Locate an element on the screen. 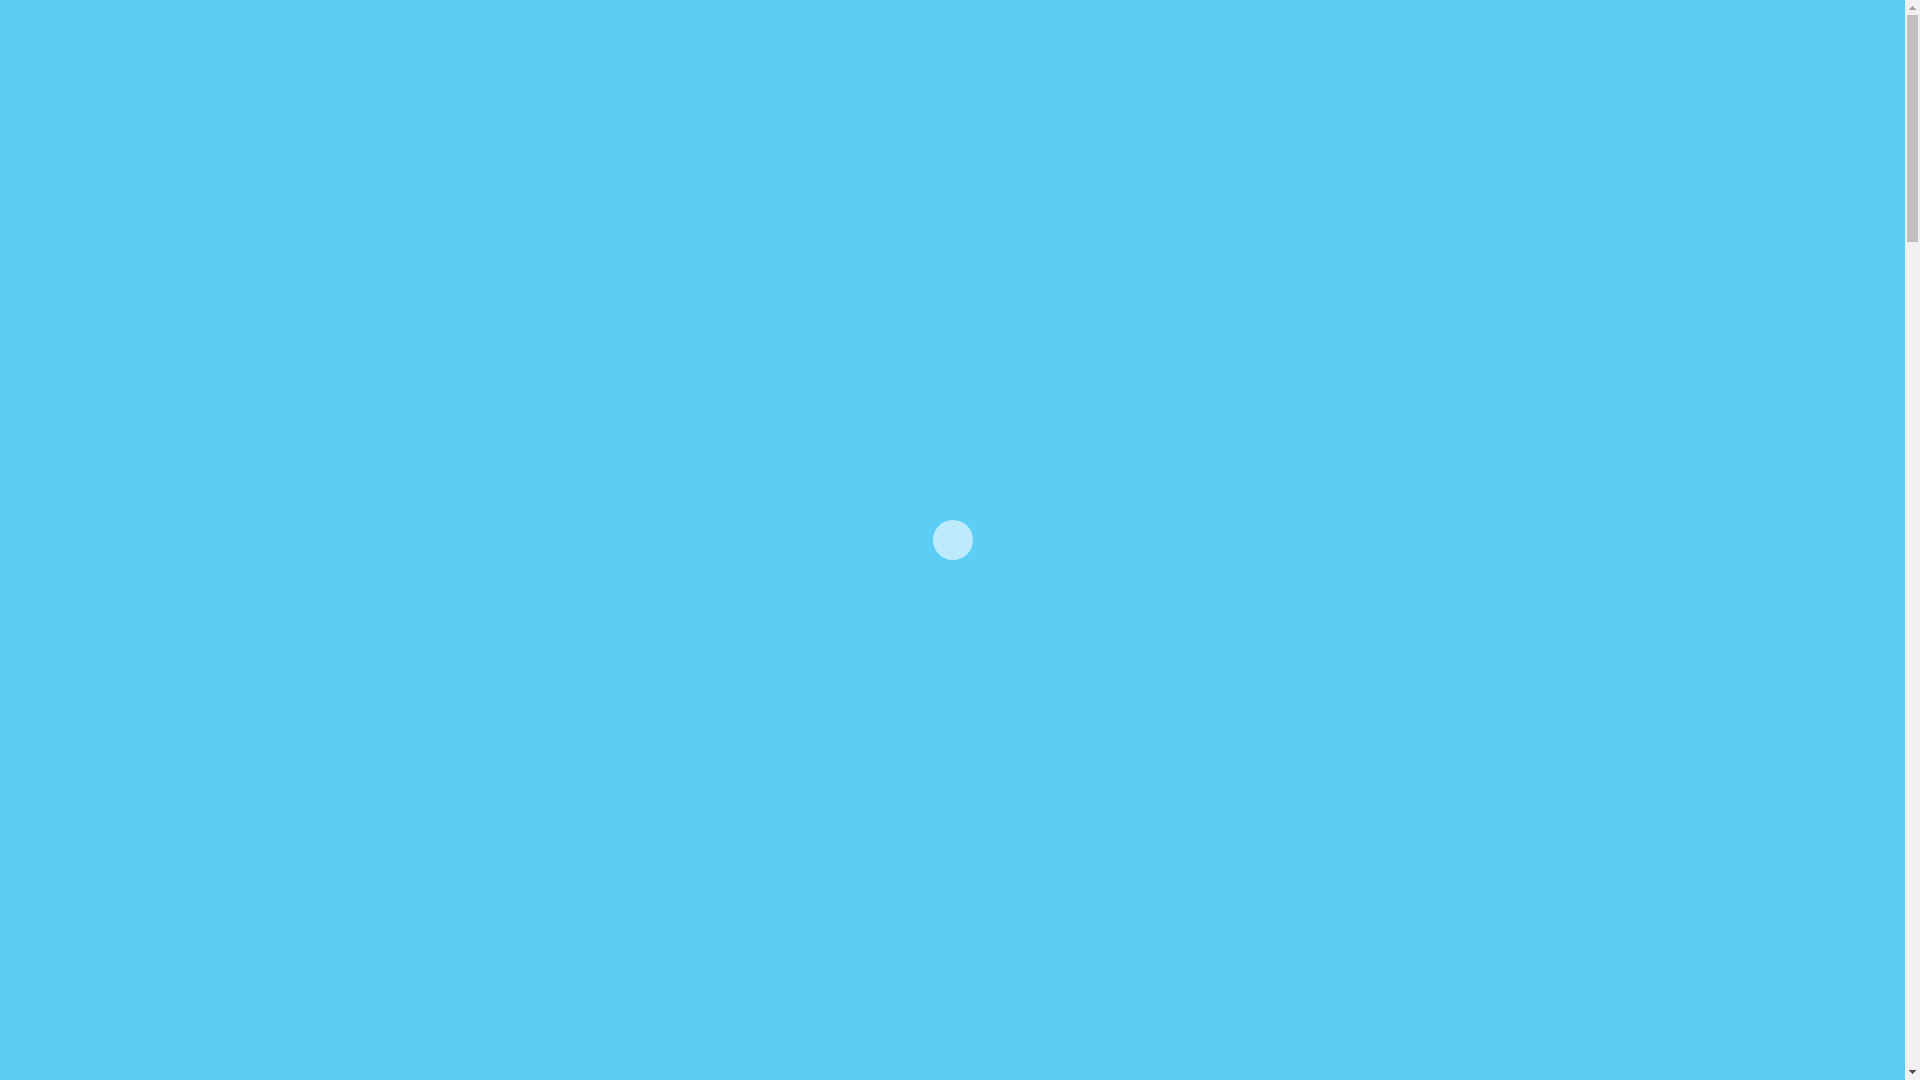 The width and height of the screenshot is (1920, 1080). Search is located at coordinates (1854, 50).